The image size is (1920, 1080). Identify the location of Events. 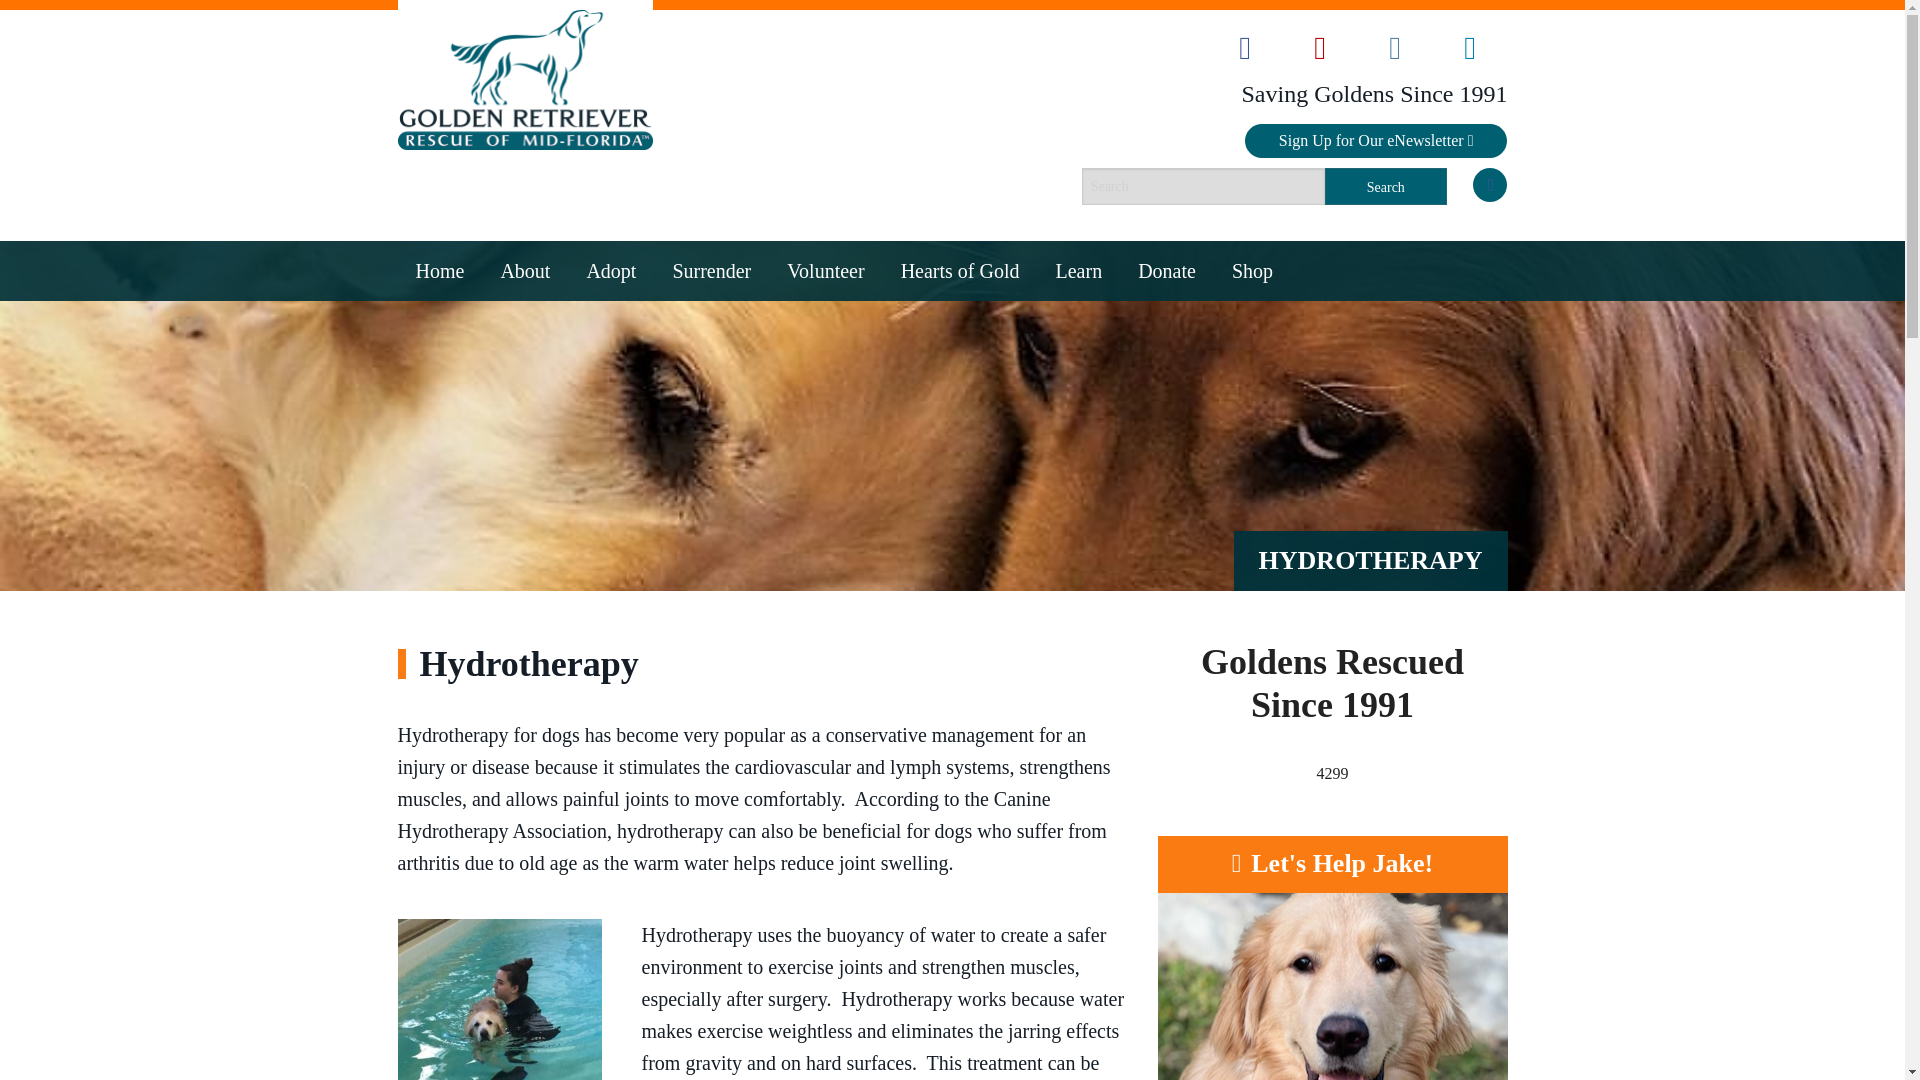
(524, 441).